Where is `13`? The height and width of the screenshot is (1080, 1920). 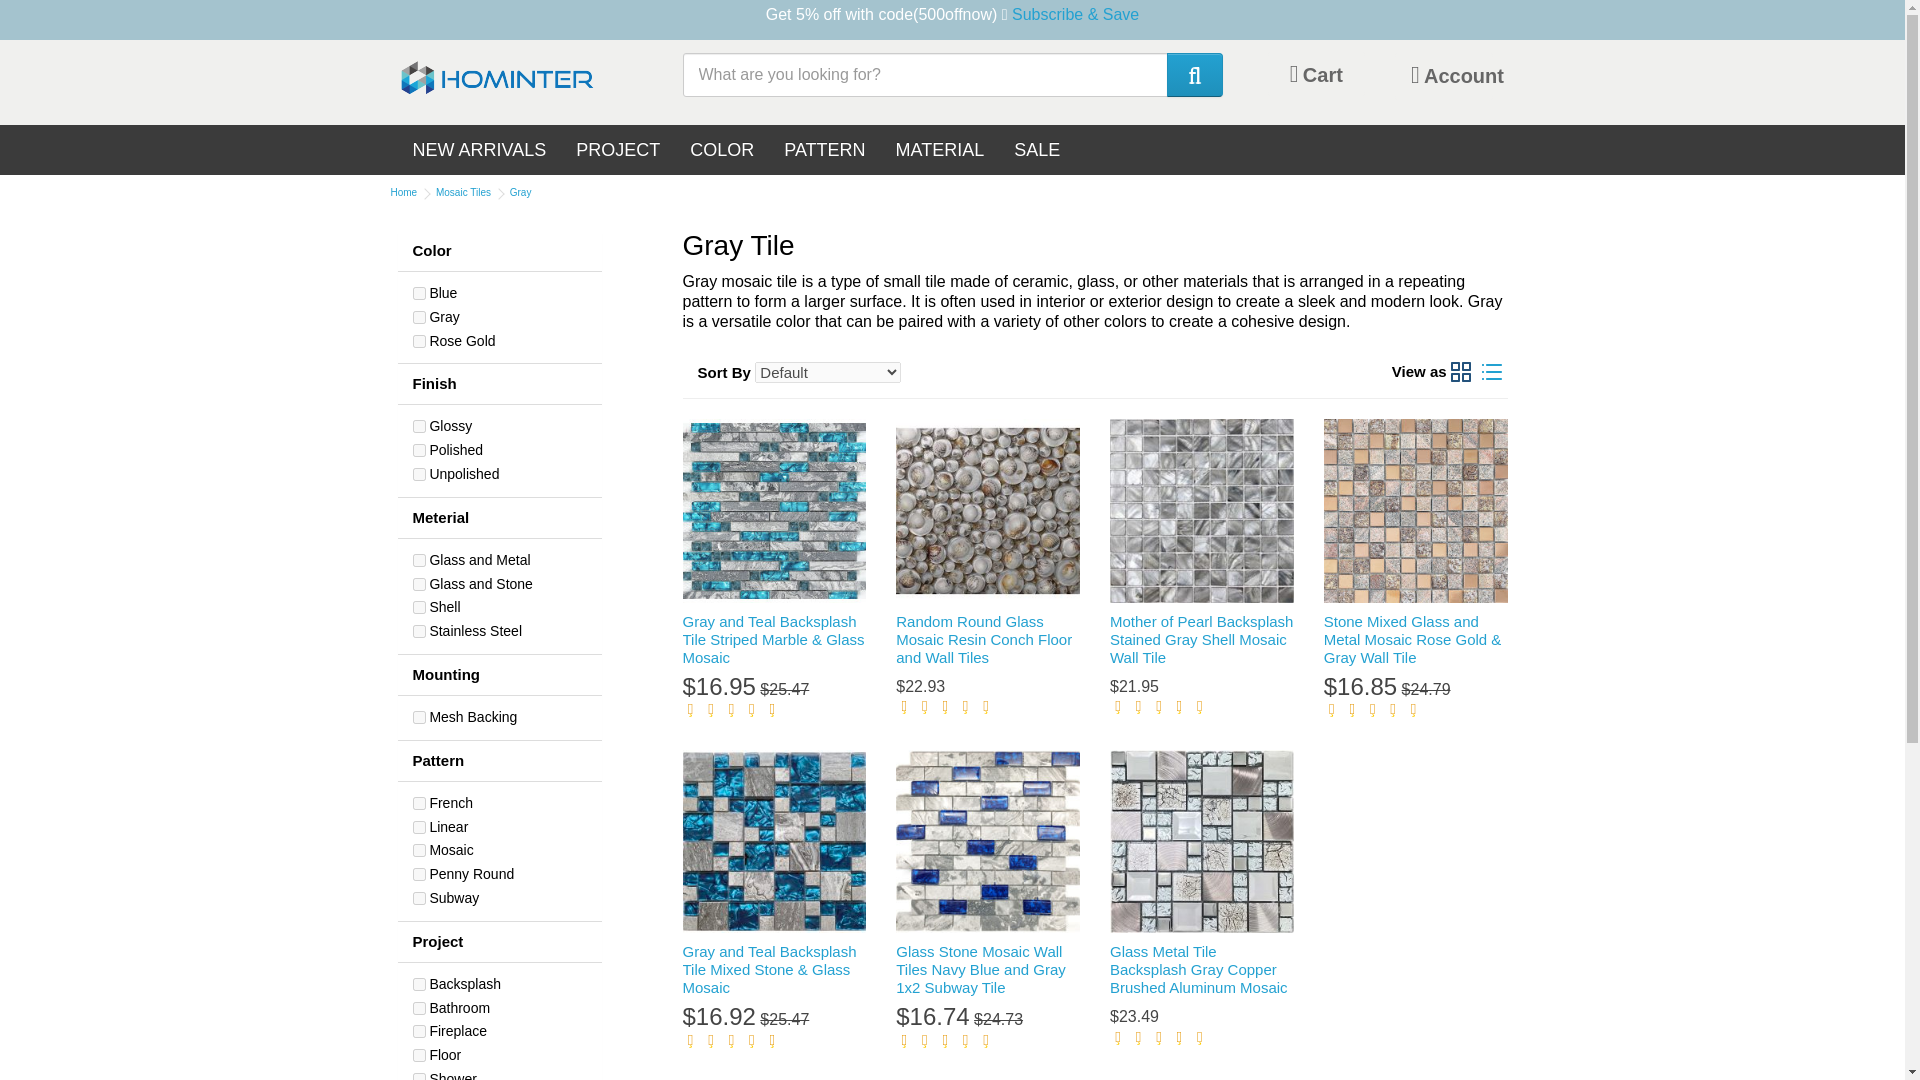 13 is located at coordinates (418, 632).